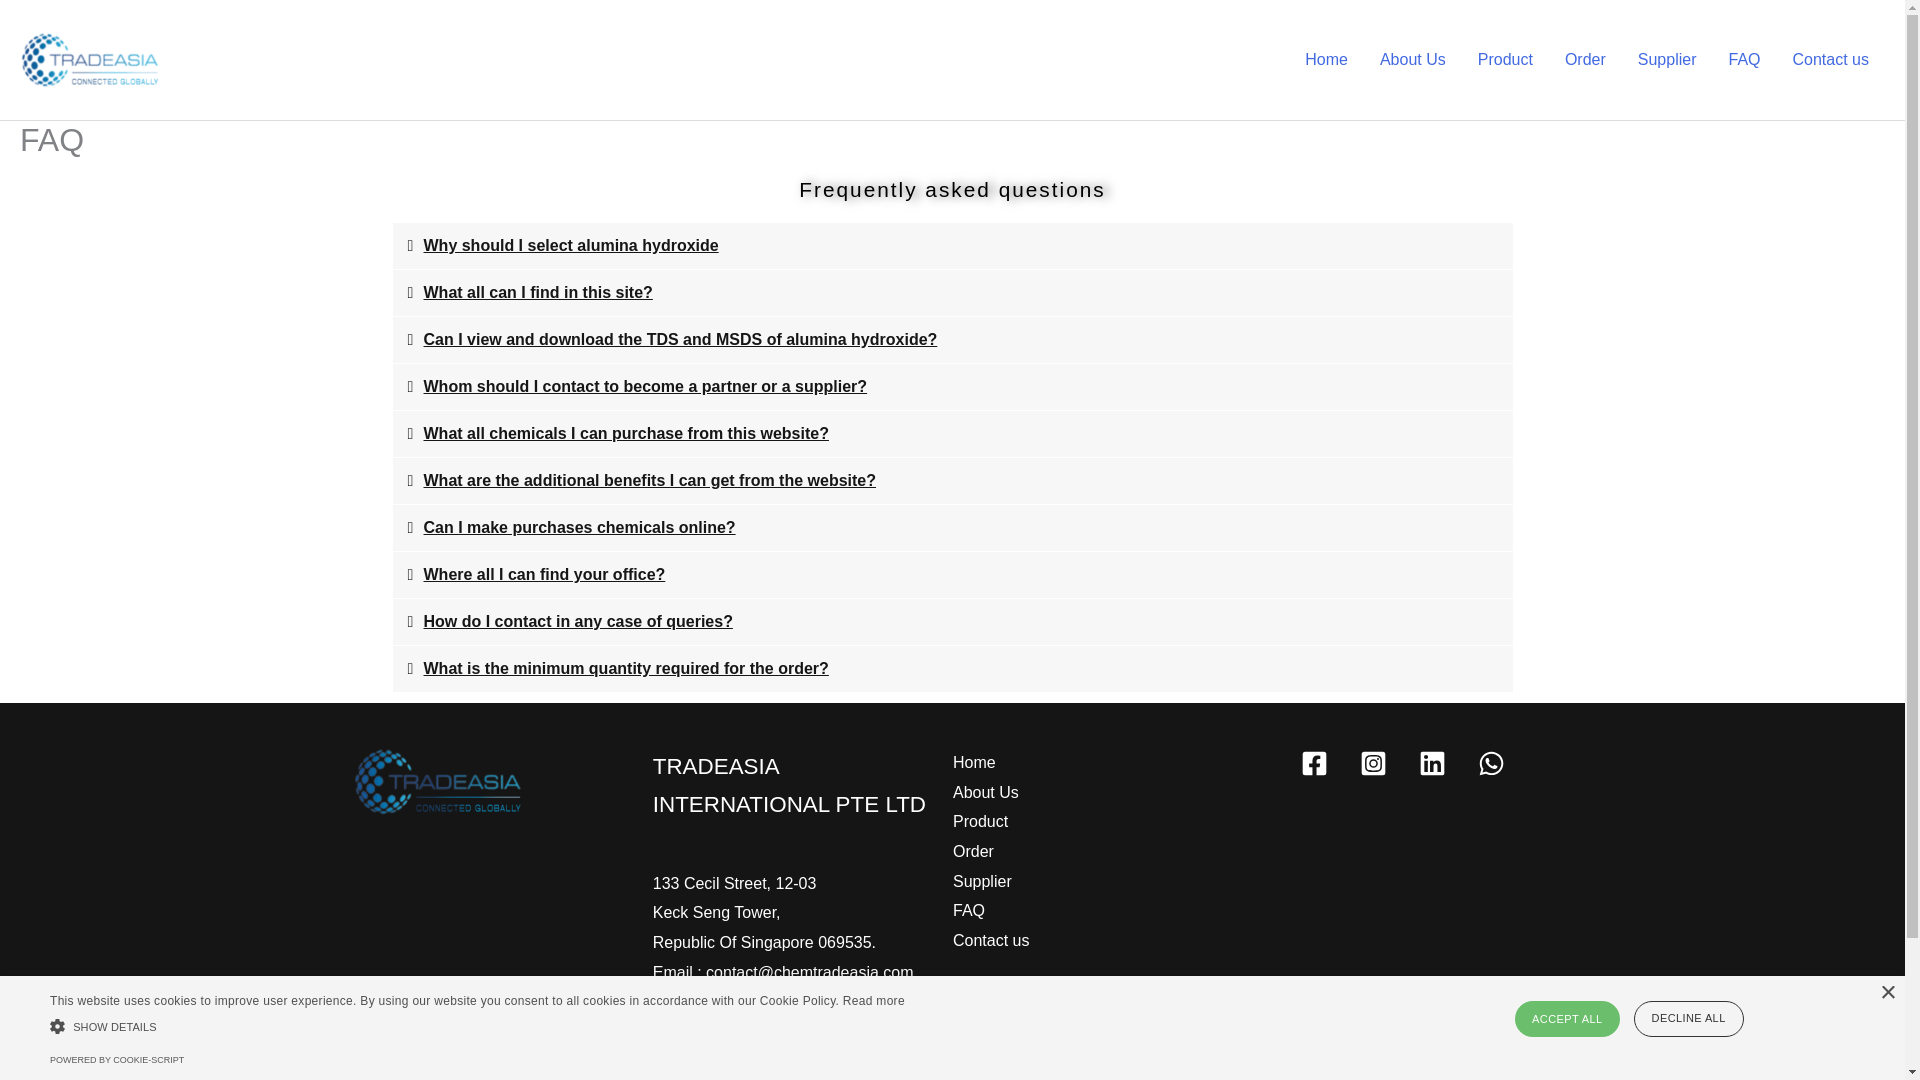  Describe the element at coordinates (1831, 60) in the screenshot. I see `Contact us` at that location.